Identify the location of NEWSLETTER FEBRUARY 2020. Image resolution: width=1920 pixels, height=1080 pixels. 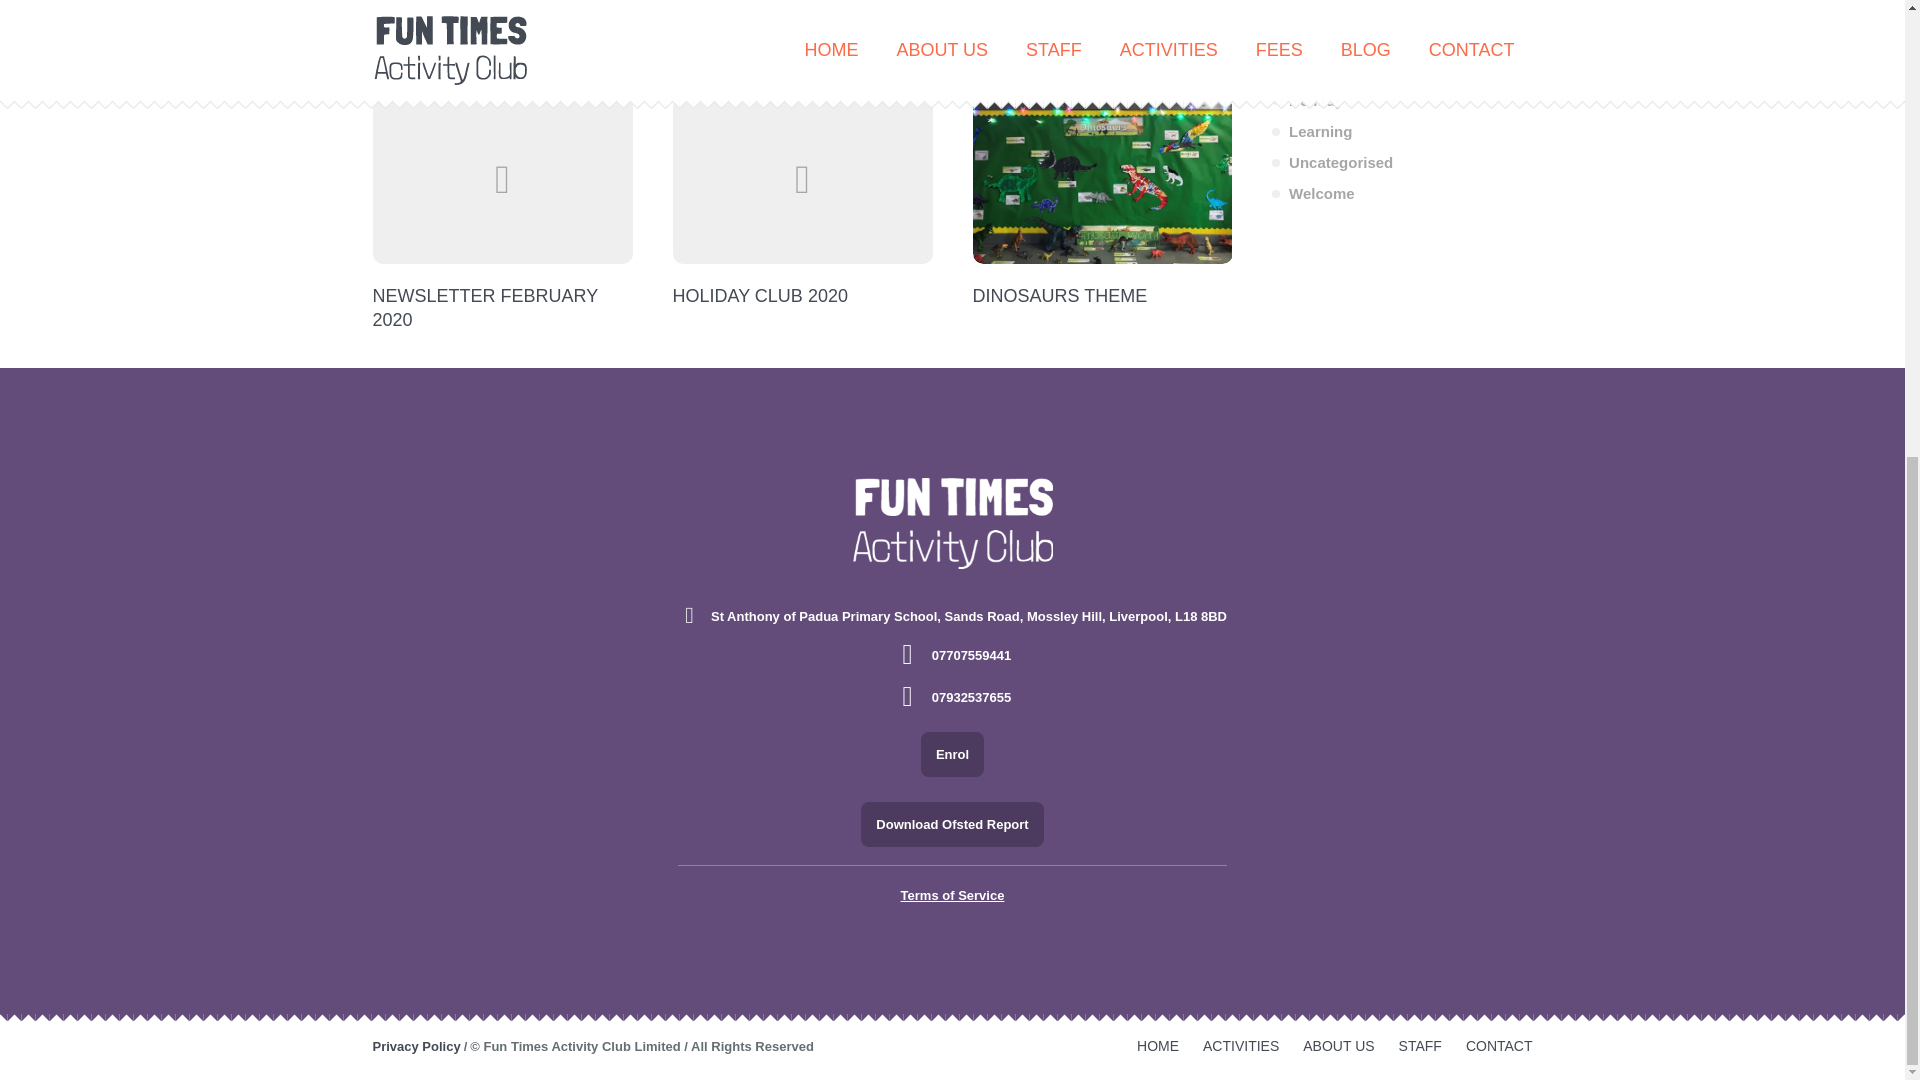
(484, 308).